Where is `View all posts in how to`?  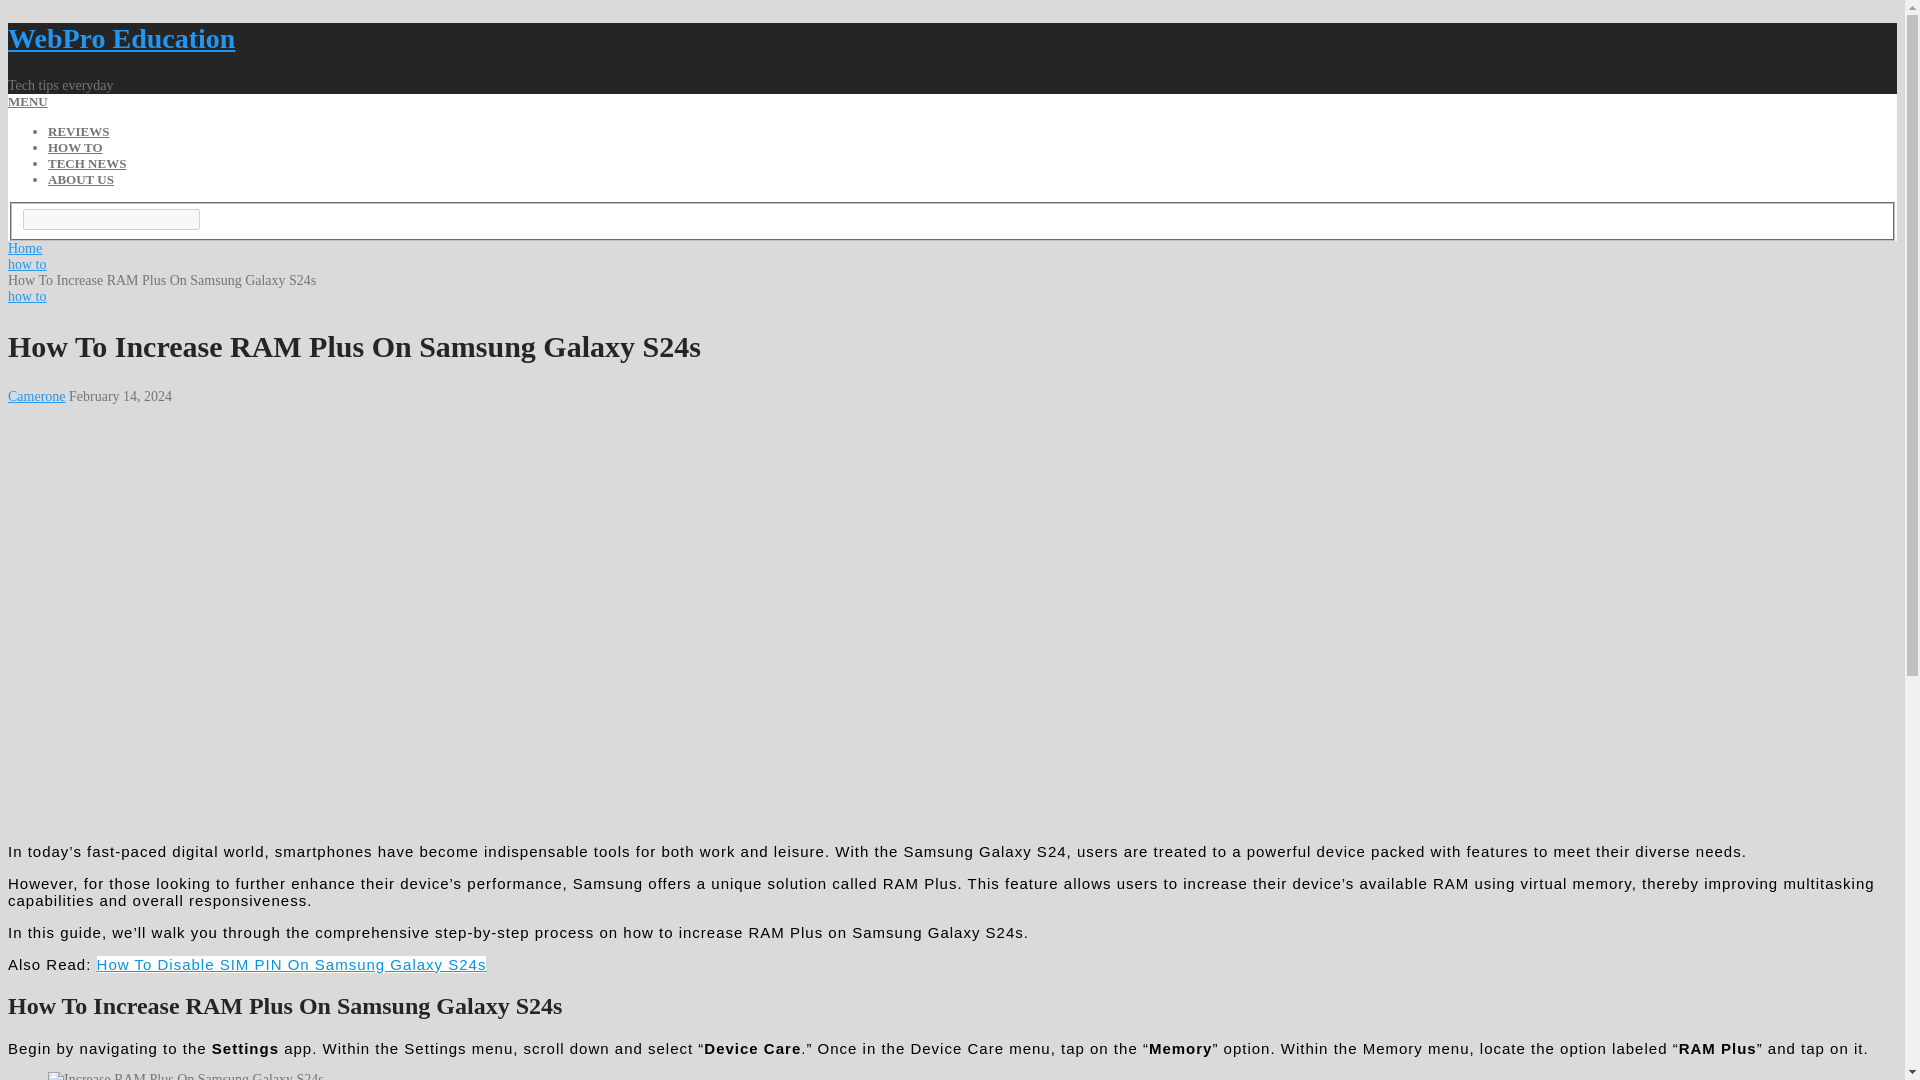 View all posts in how to is located at coordinates (26, 296).